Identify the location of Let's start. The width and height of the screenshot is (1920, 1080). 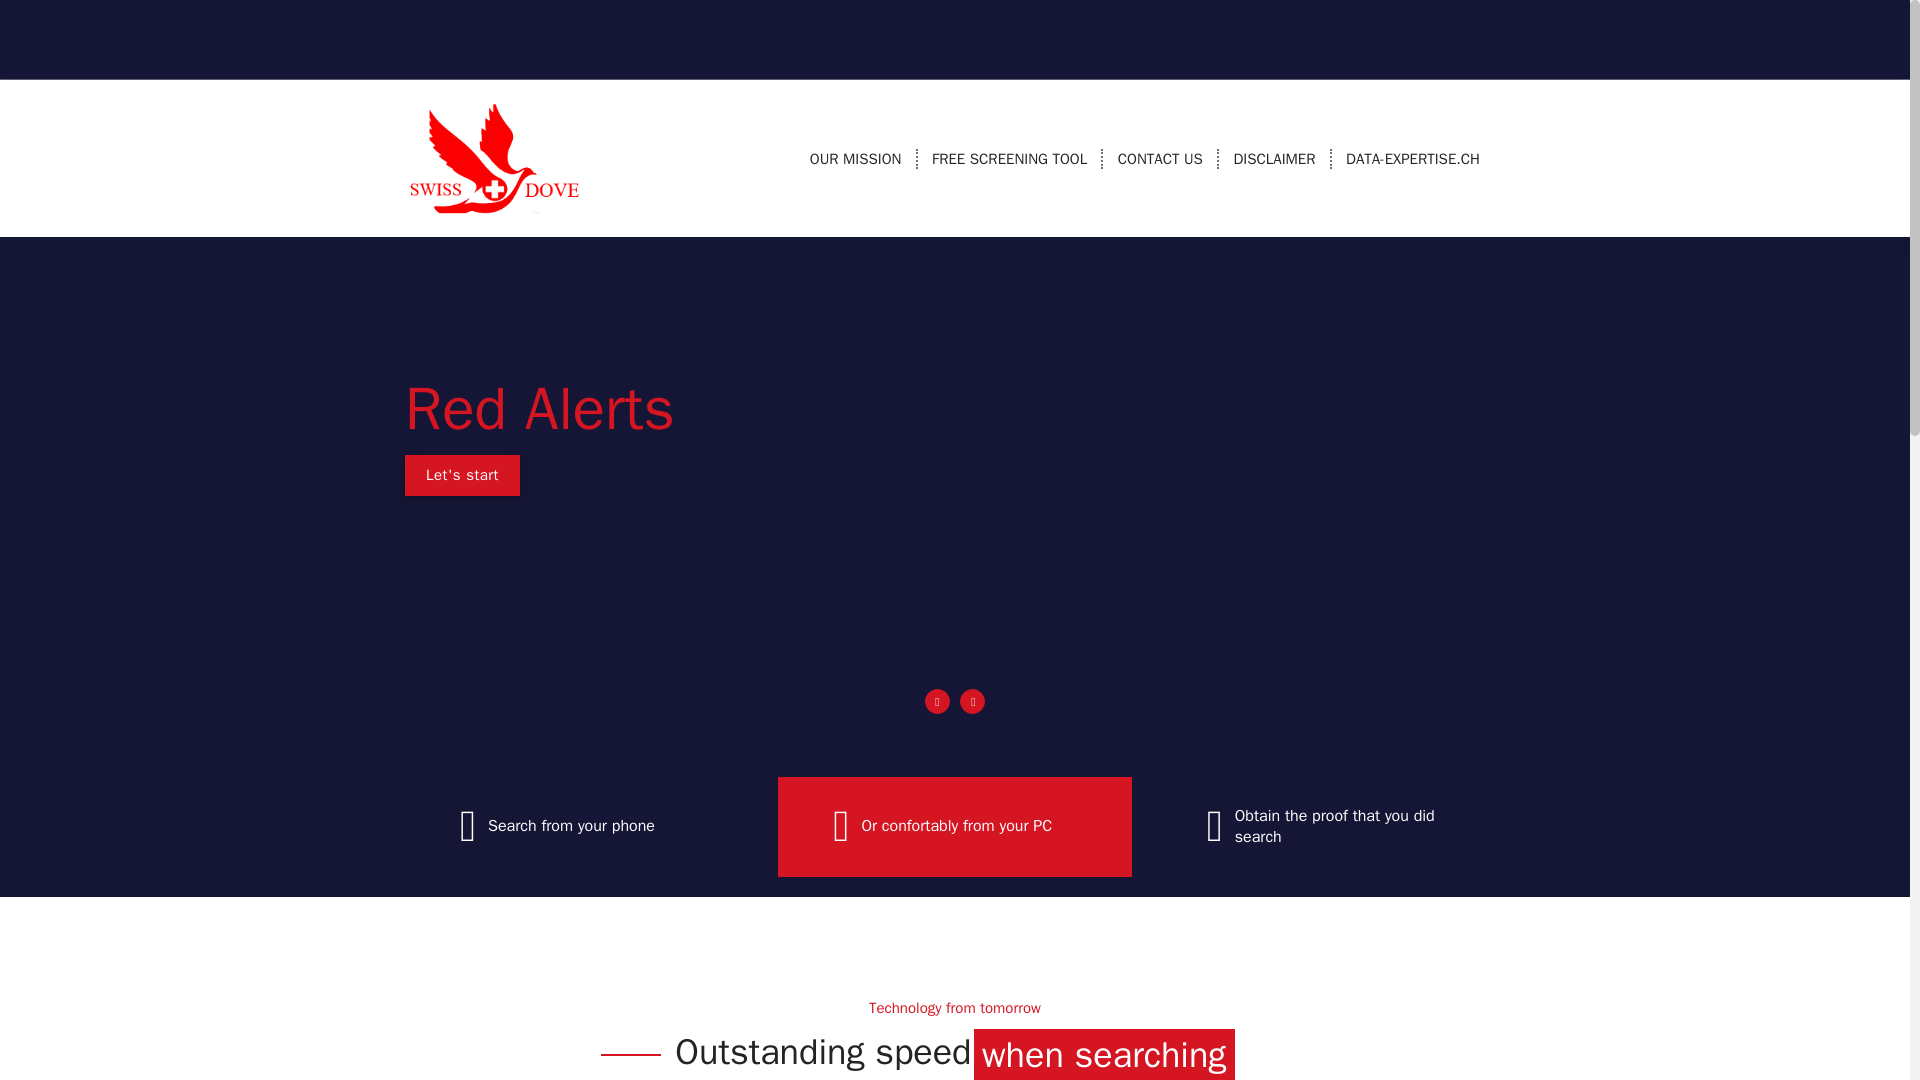
(462, 474).